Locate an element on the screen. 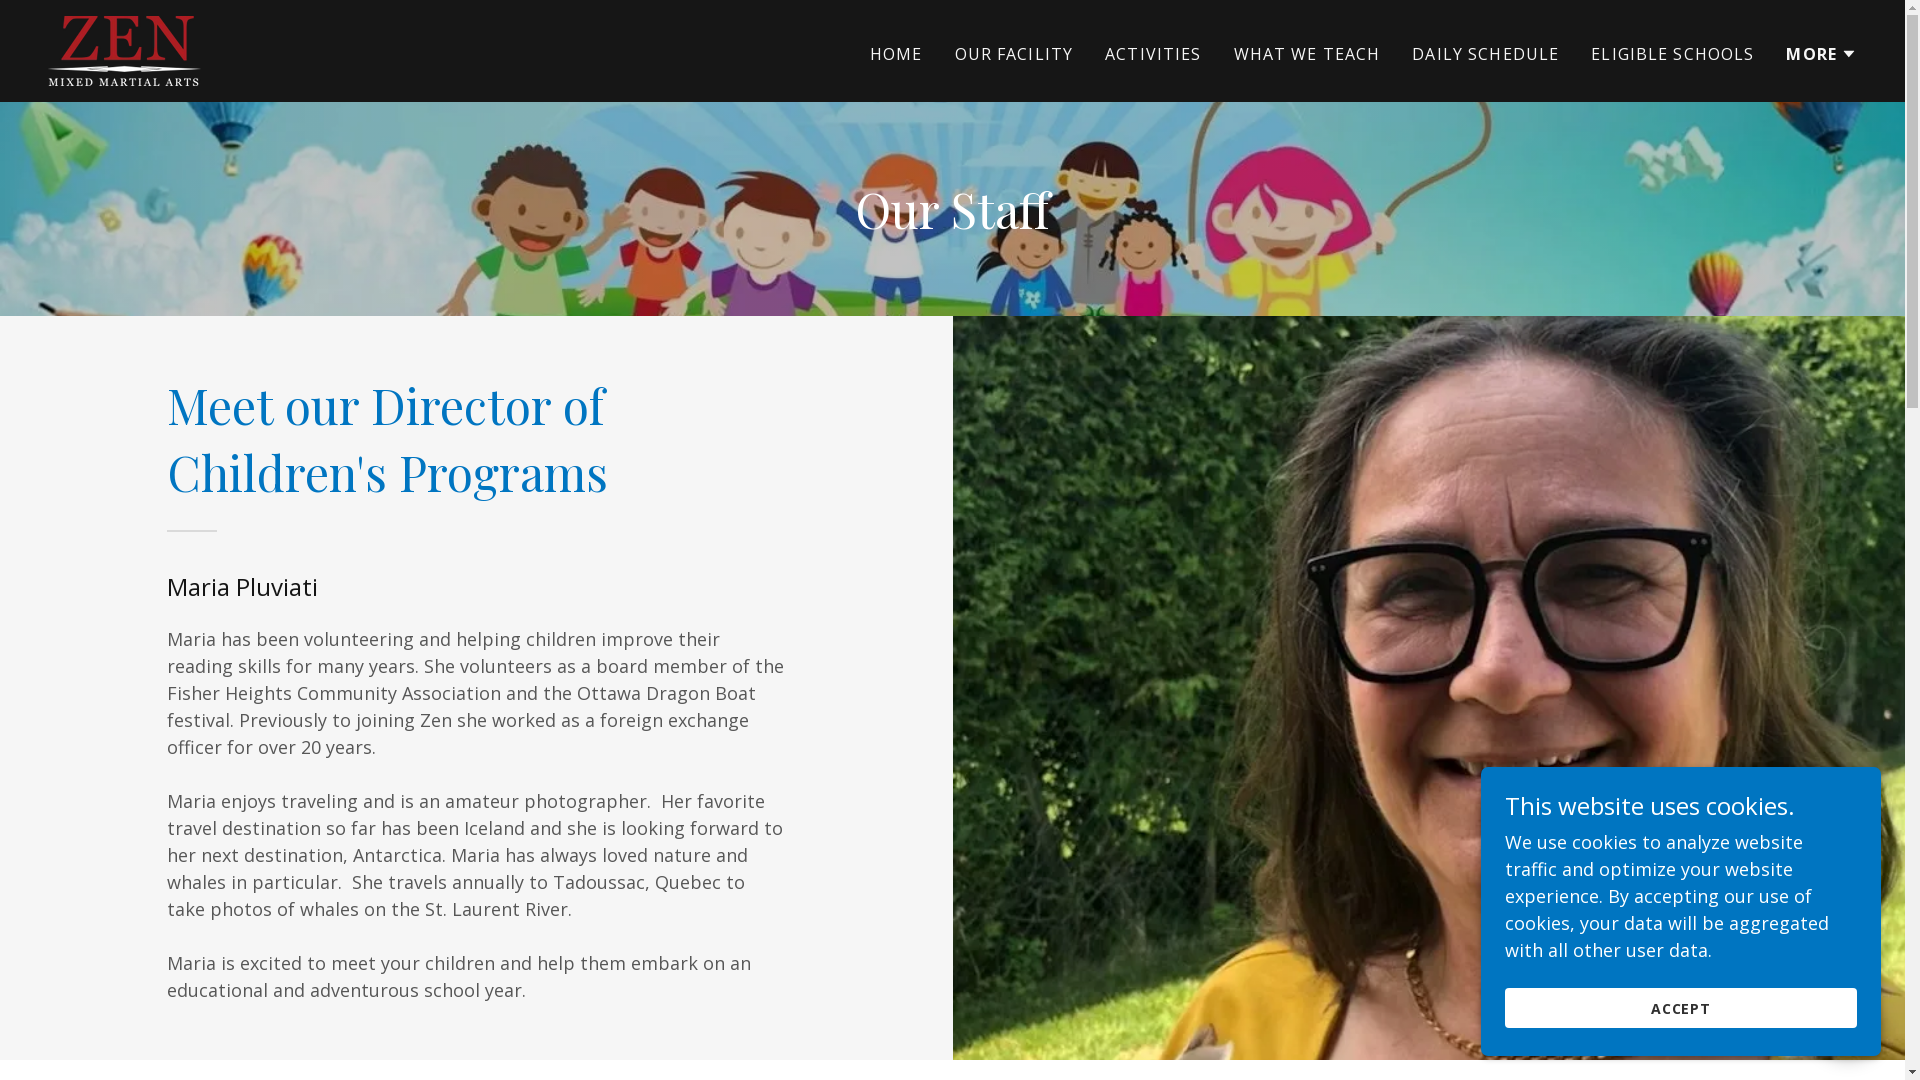 The width and height of the screenshot is (1920, 1080). MORE is located at coordinates (1822, 54).